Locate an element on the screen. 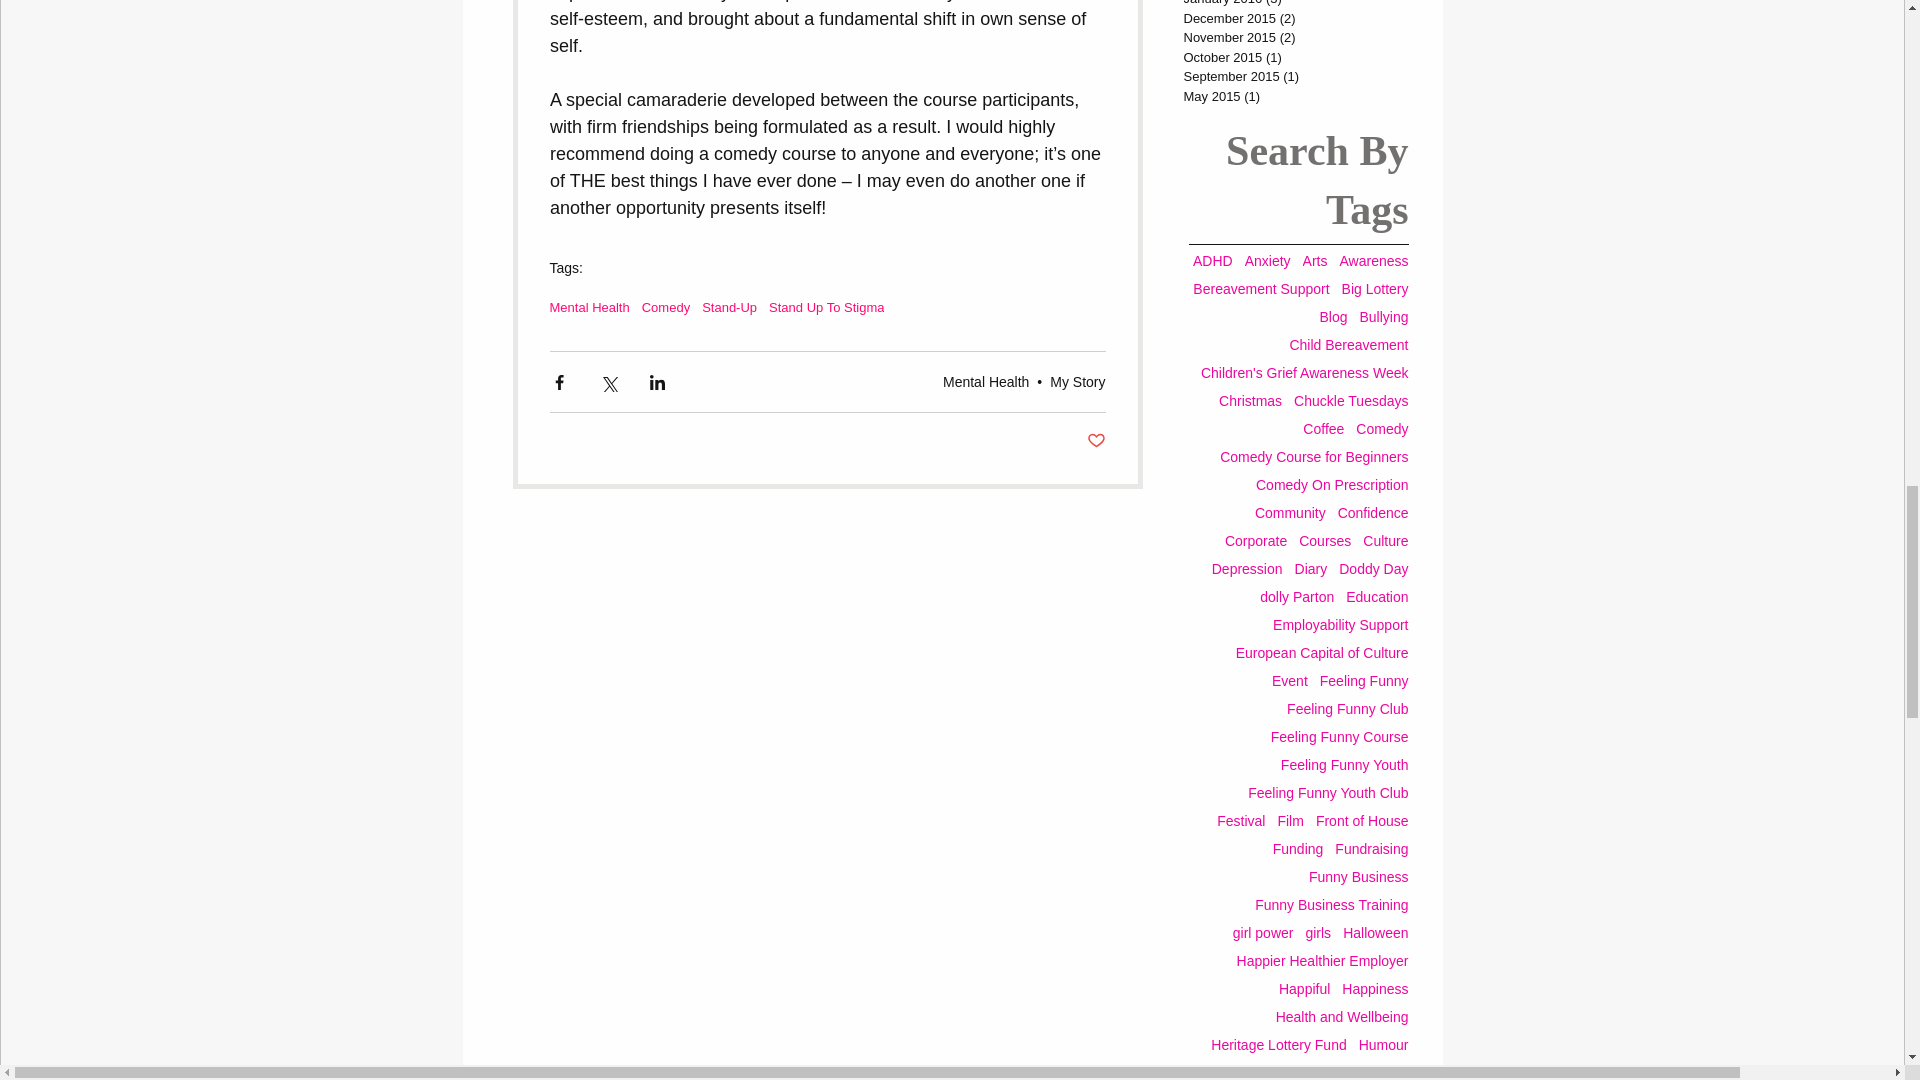 Image resolution: width=1920 pixels, height=1080 pixels. Mental Health is located at coordinates (986, 381).